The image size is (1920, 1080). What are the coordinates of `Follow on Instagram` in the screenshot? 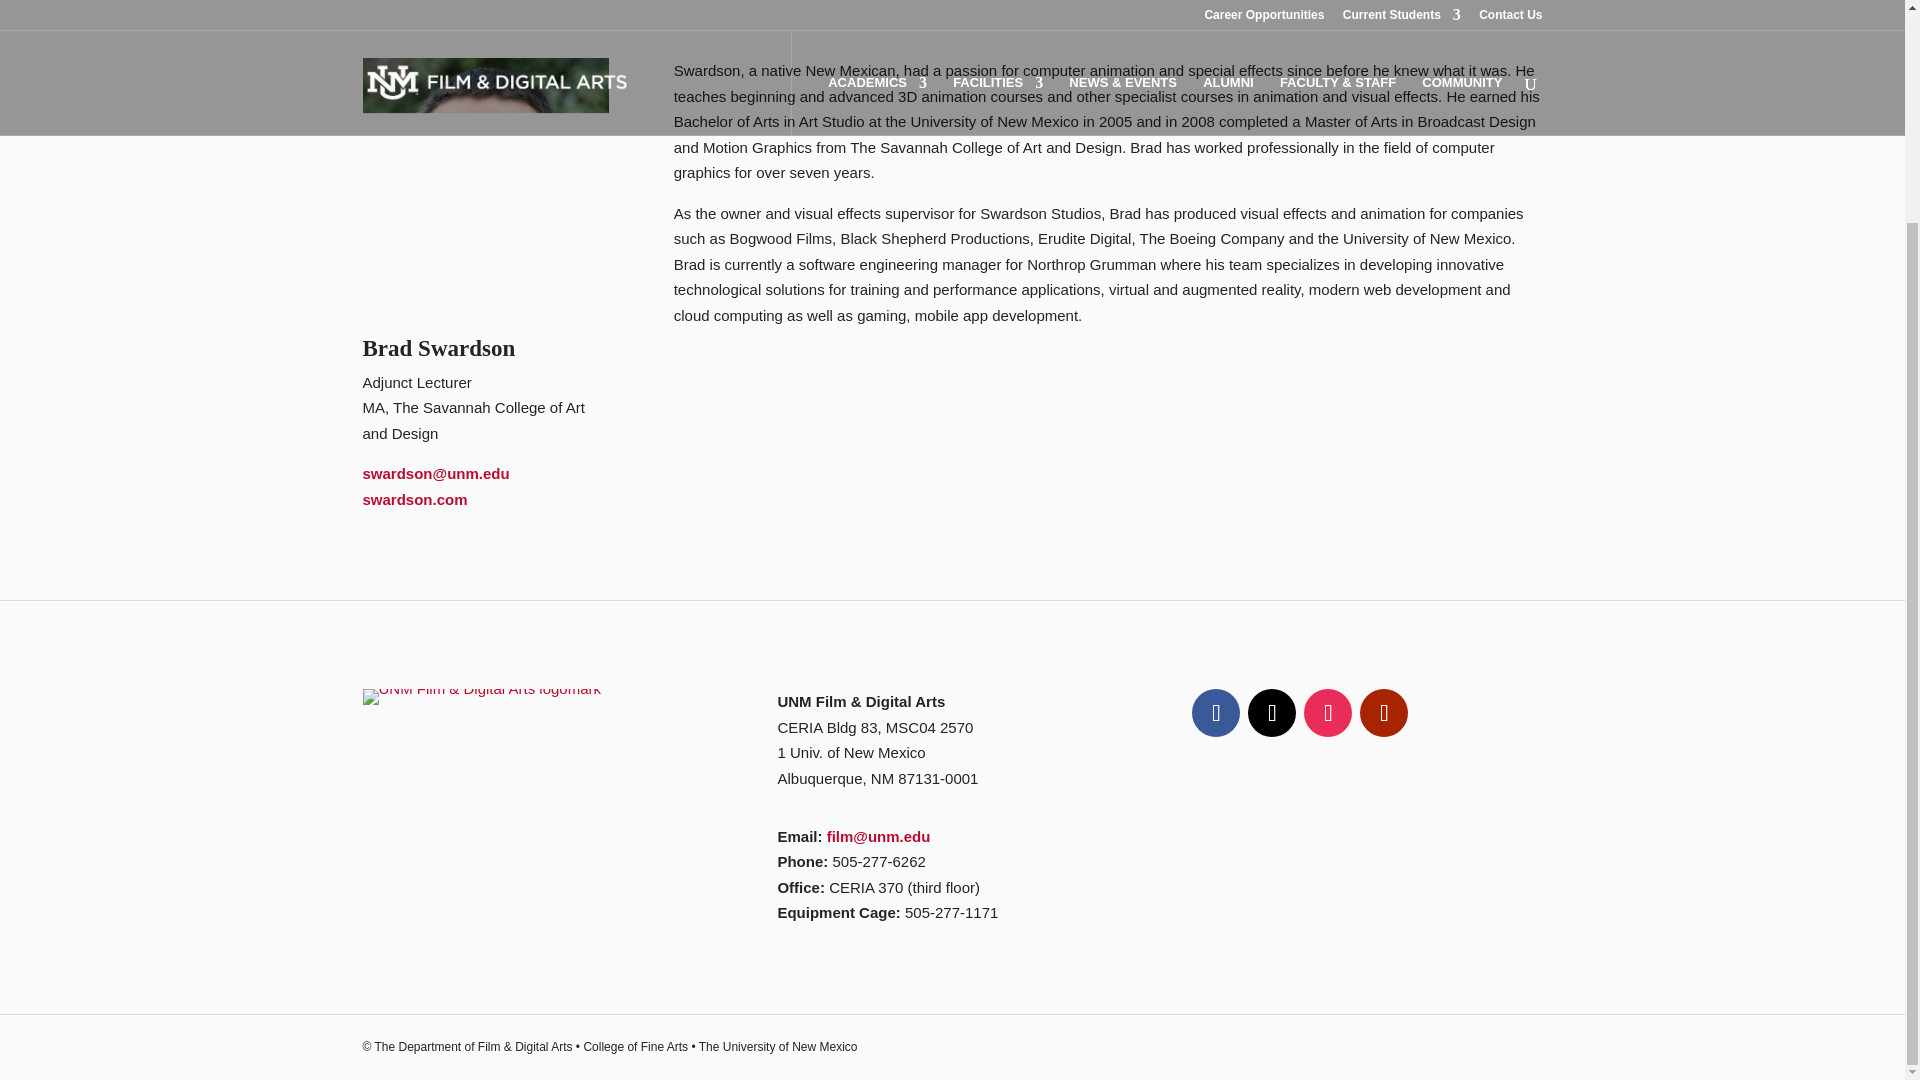 It's located at (1327, 712).